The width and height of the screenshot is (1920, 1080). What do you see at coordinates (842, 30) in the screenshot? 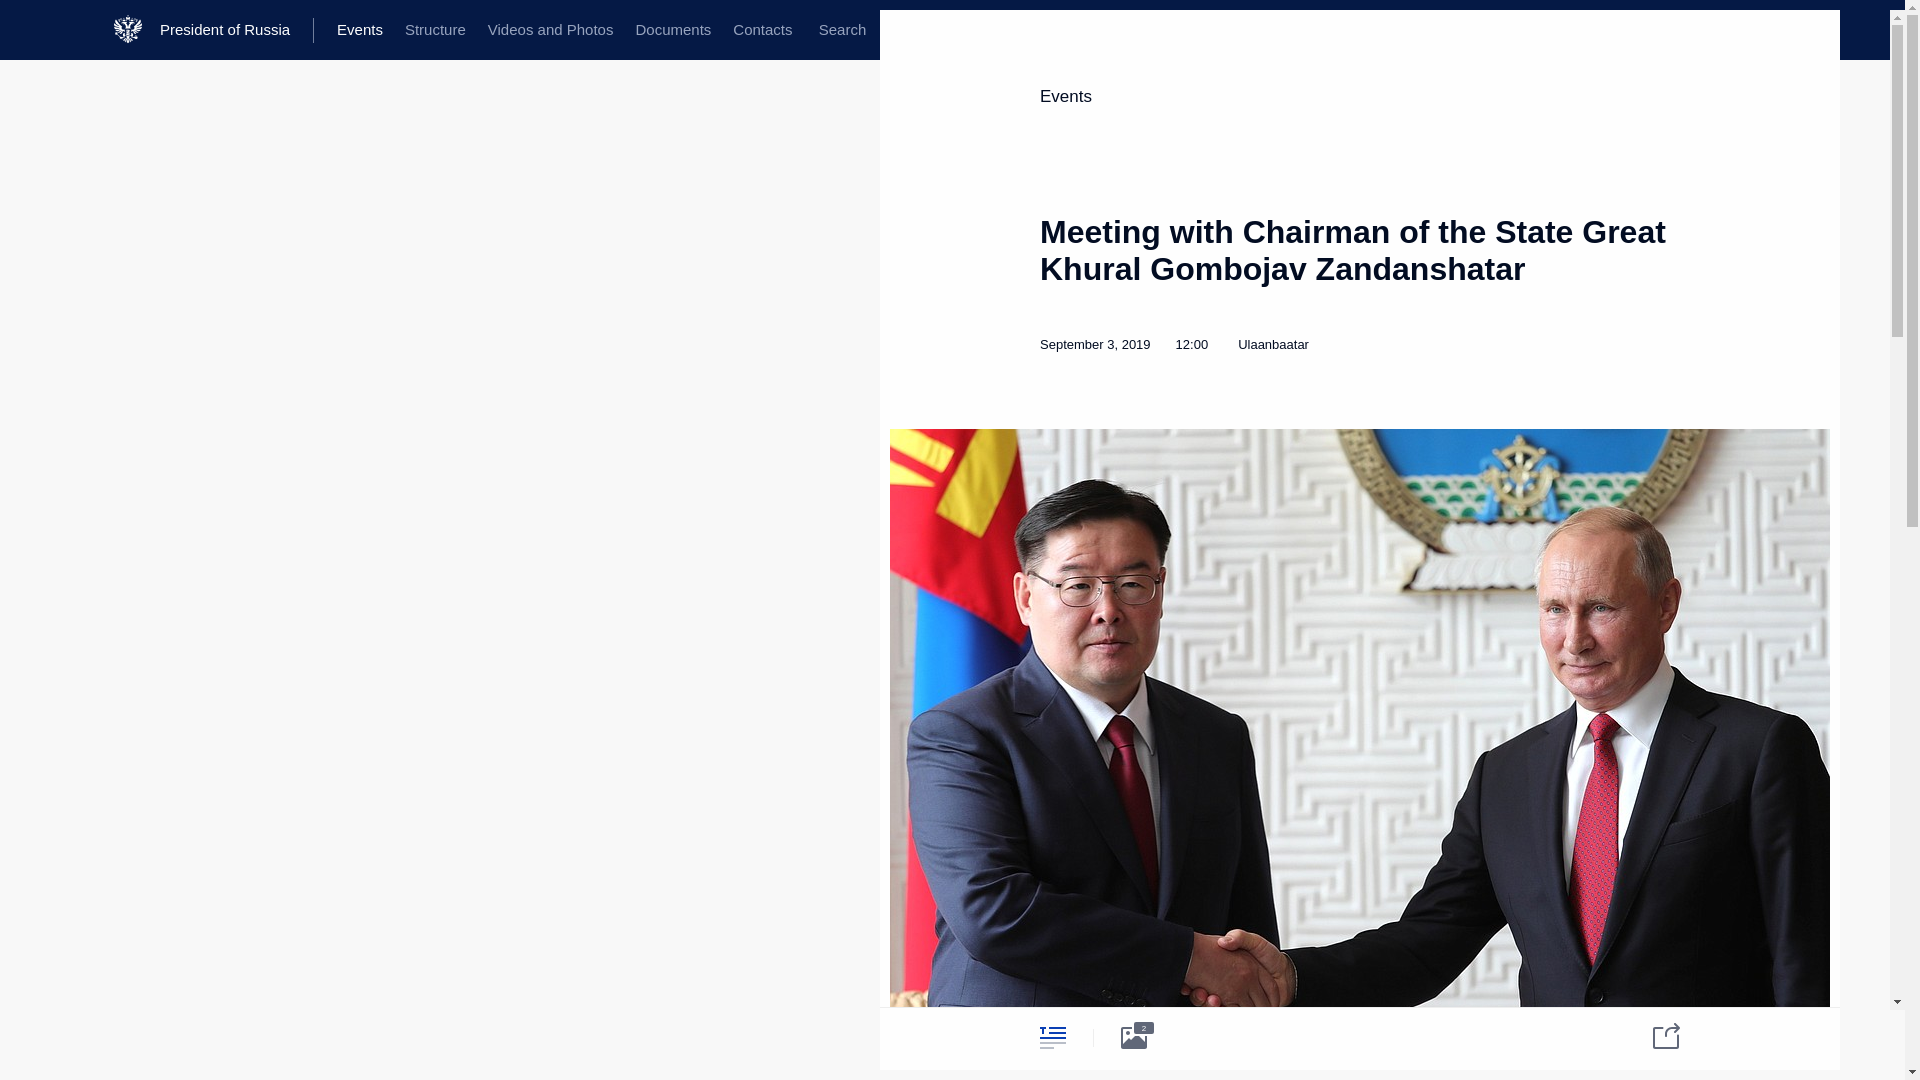
I see `Search` at bounding box center [842, 30].